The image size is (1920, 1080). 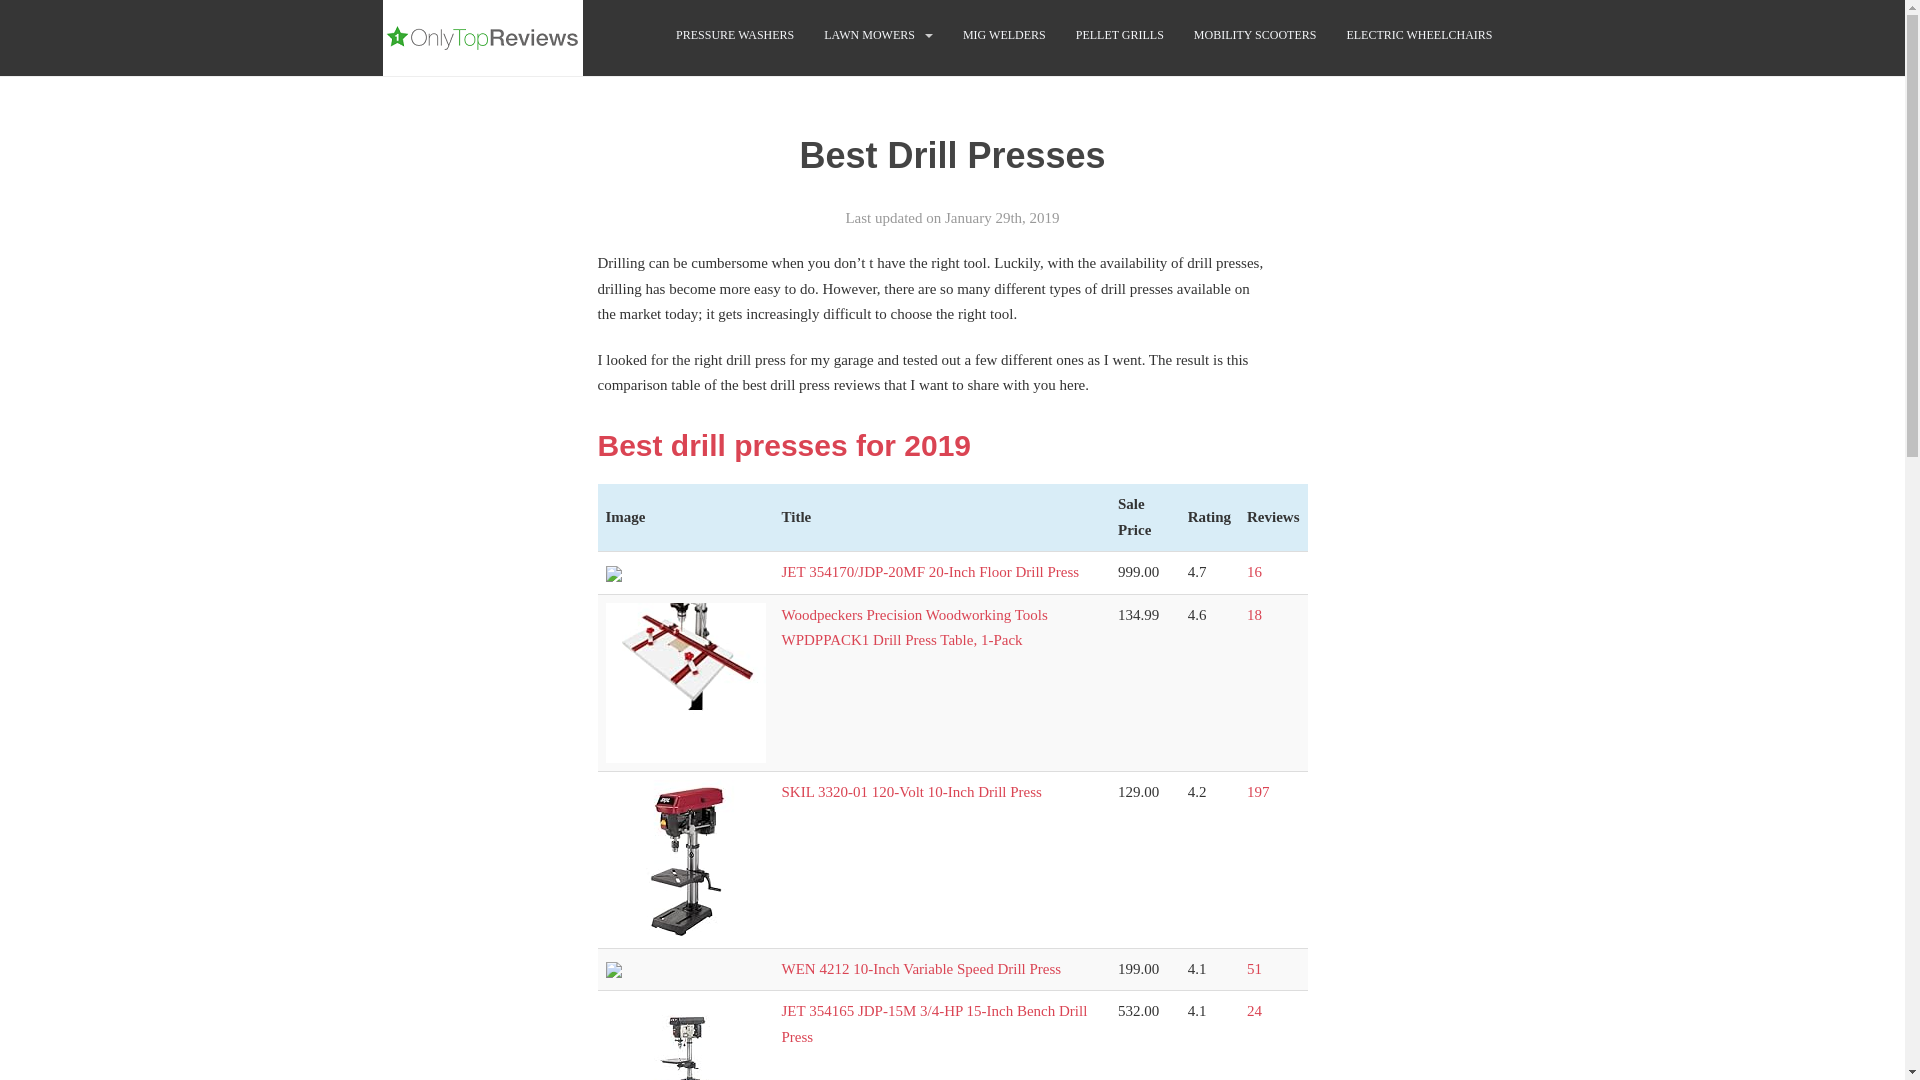 I want to click on ELECTRIC WHEELCHAIRS, so click(x=1418, y=35).